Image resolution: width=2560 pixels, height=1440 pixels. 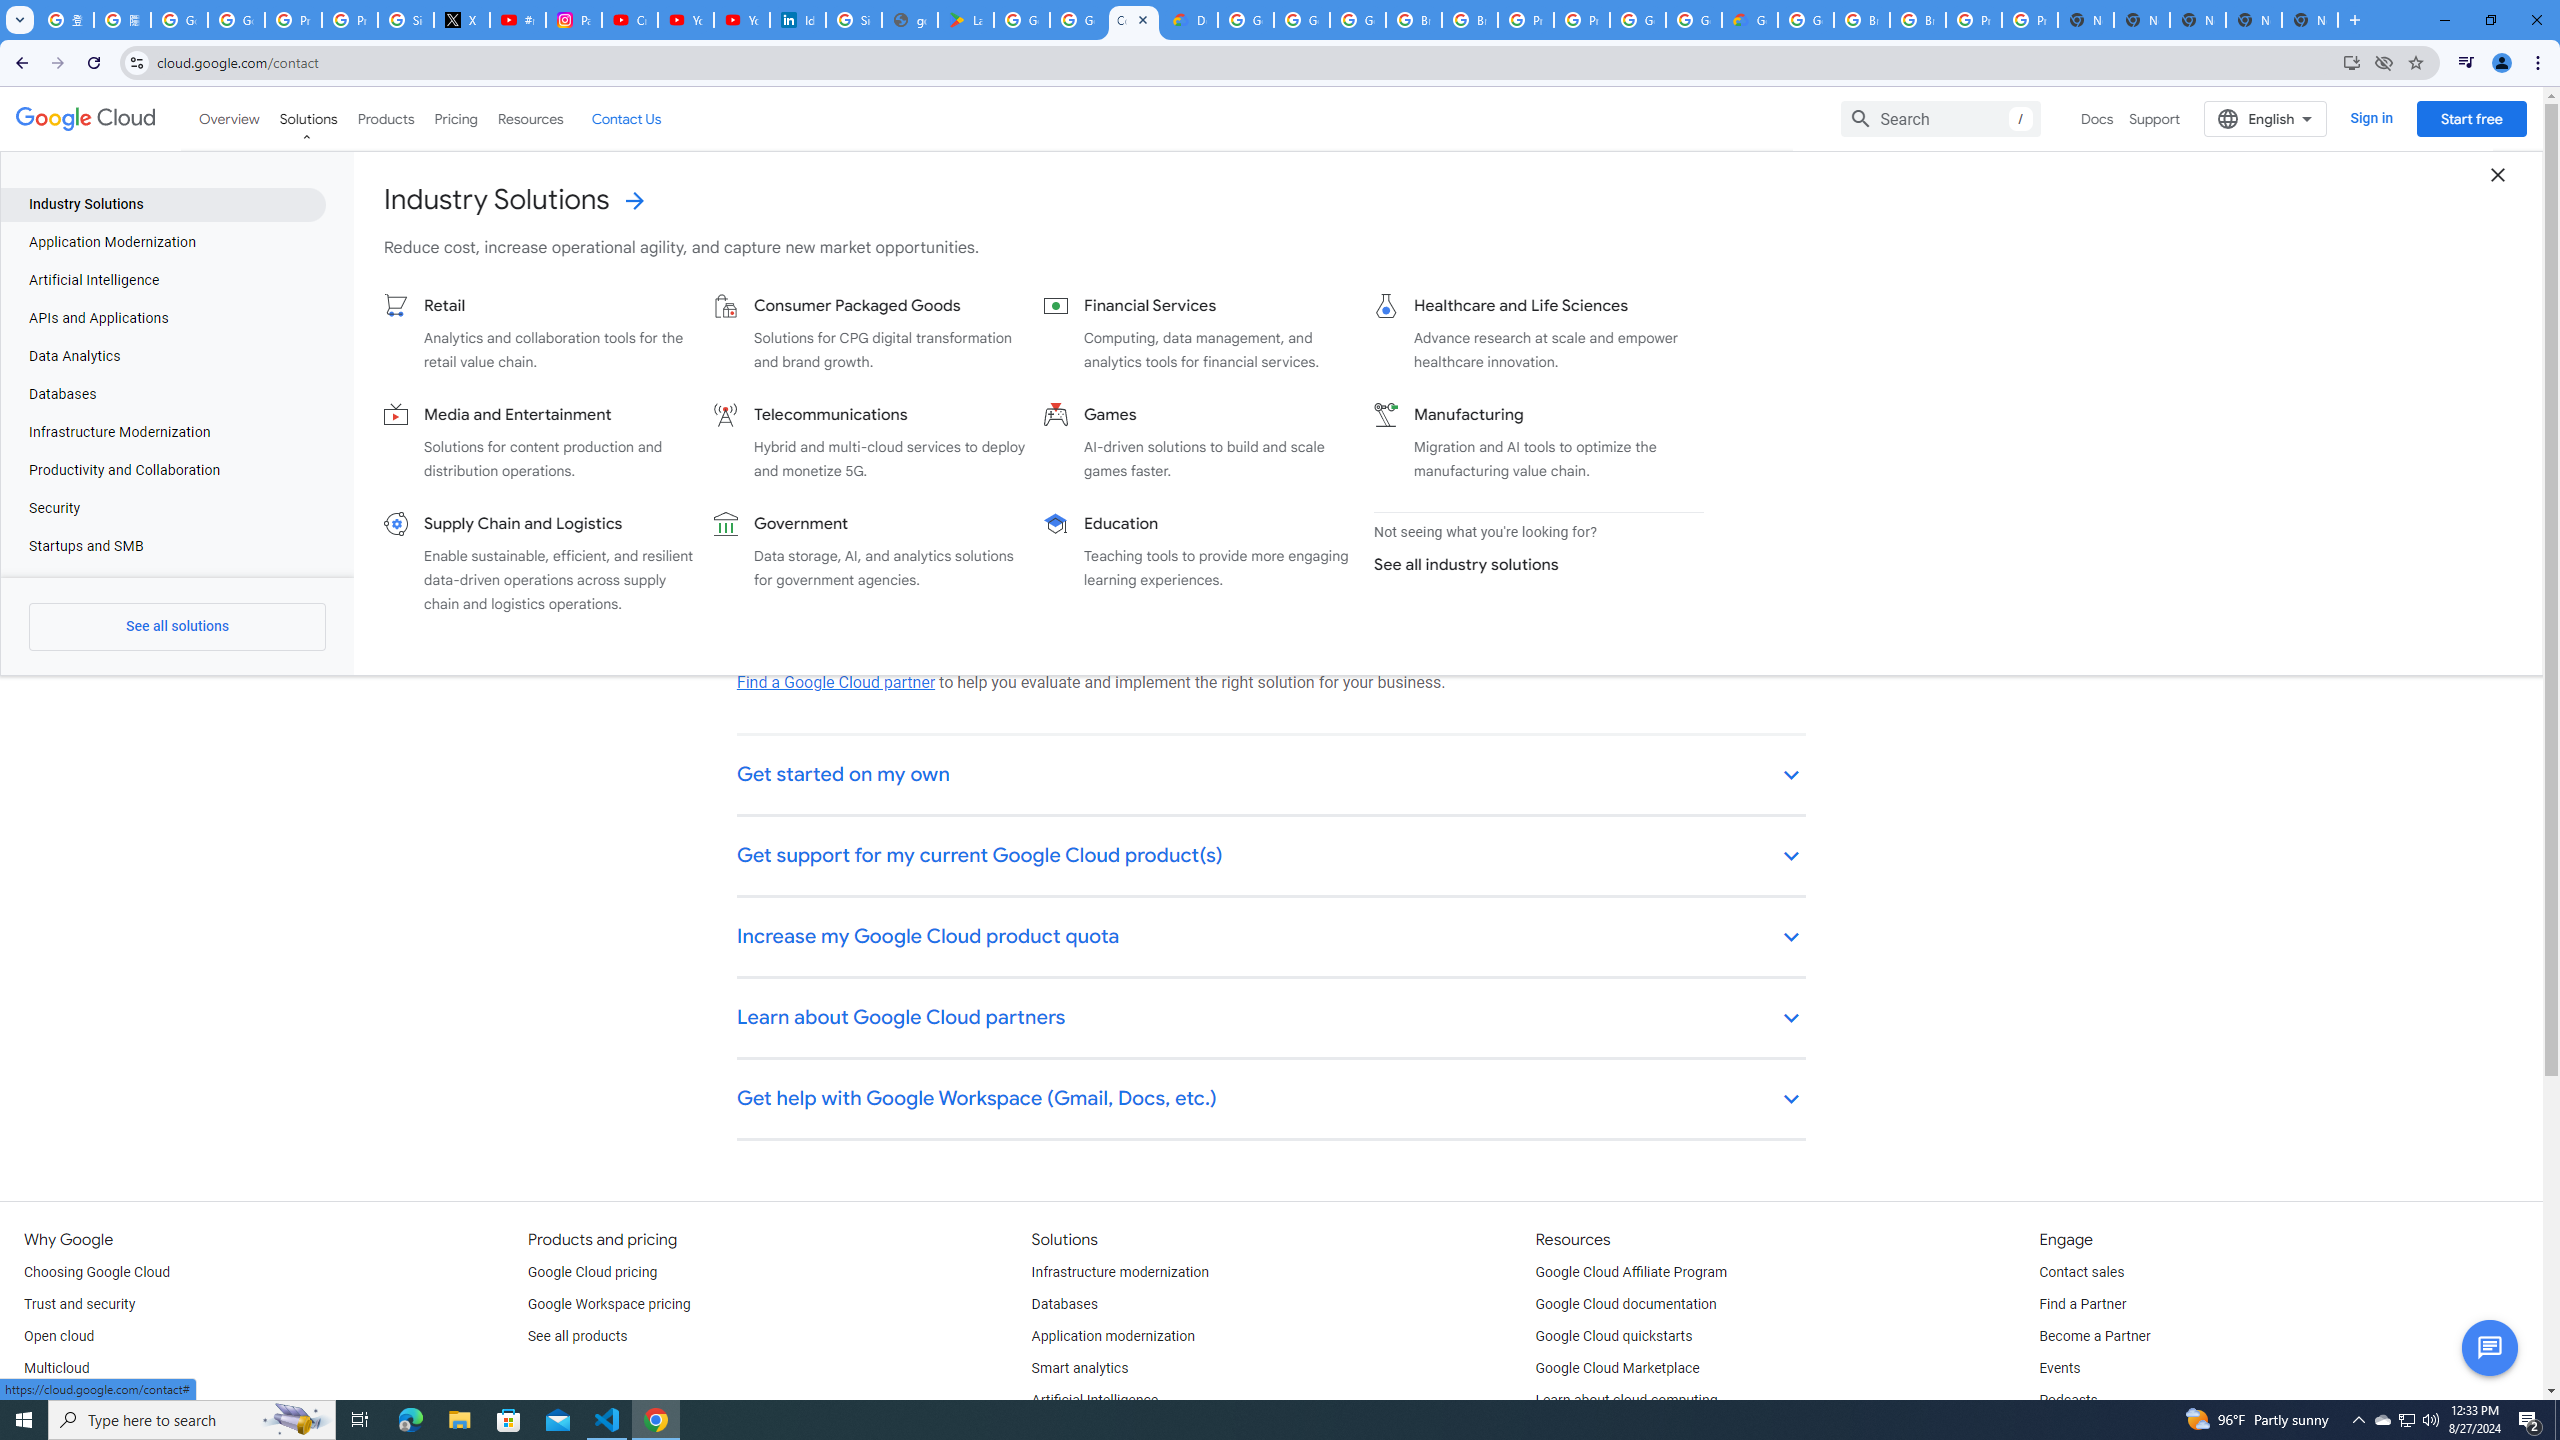 I want to click on Privacy Help Center - Policies Help, so click(x=349, y=20).